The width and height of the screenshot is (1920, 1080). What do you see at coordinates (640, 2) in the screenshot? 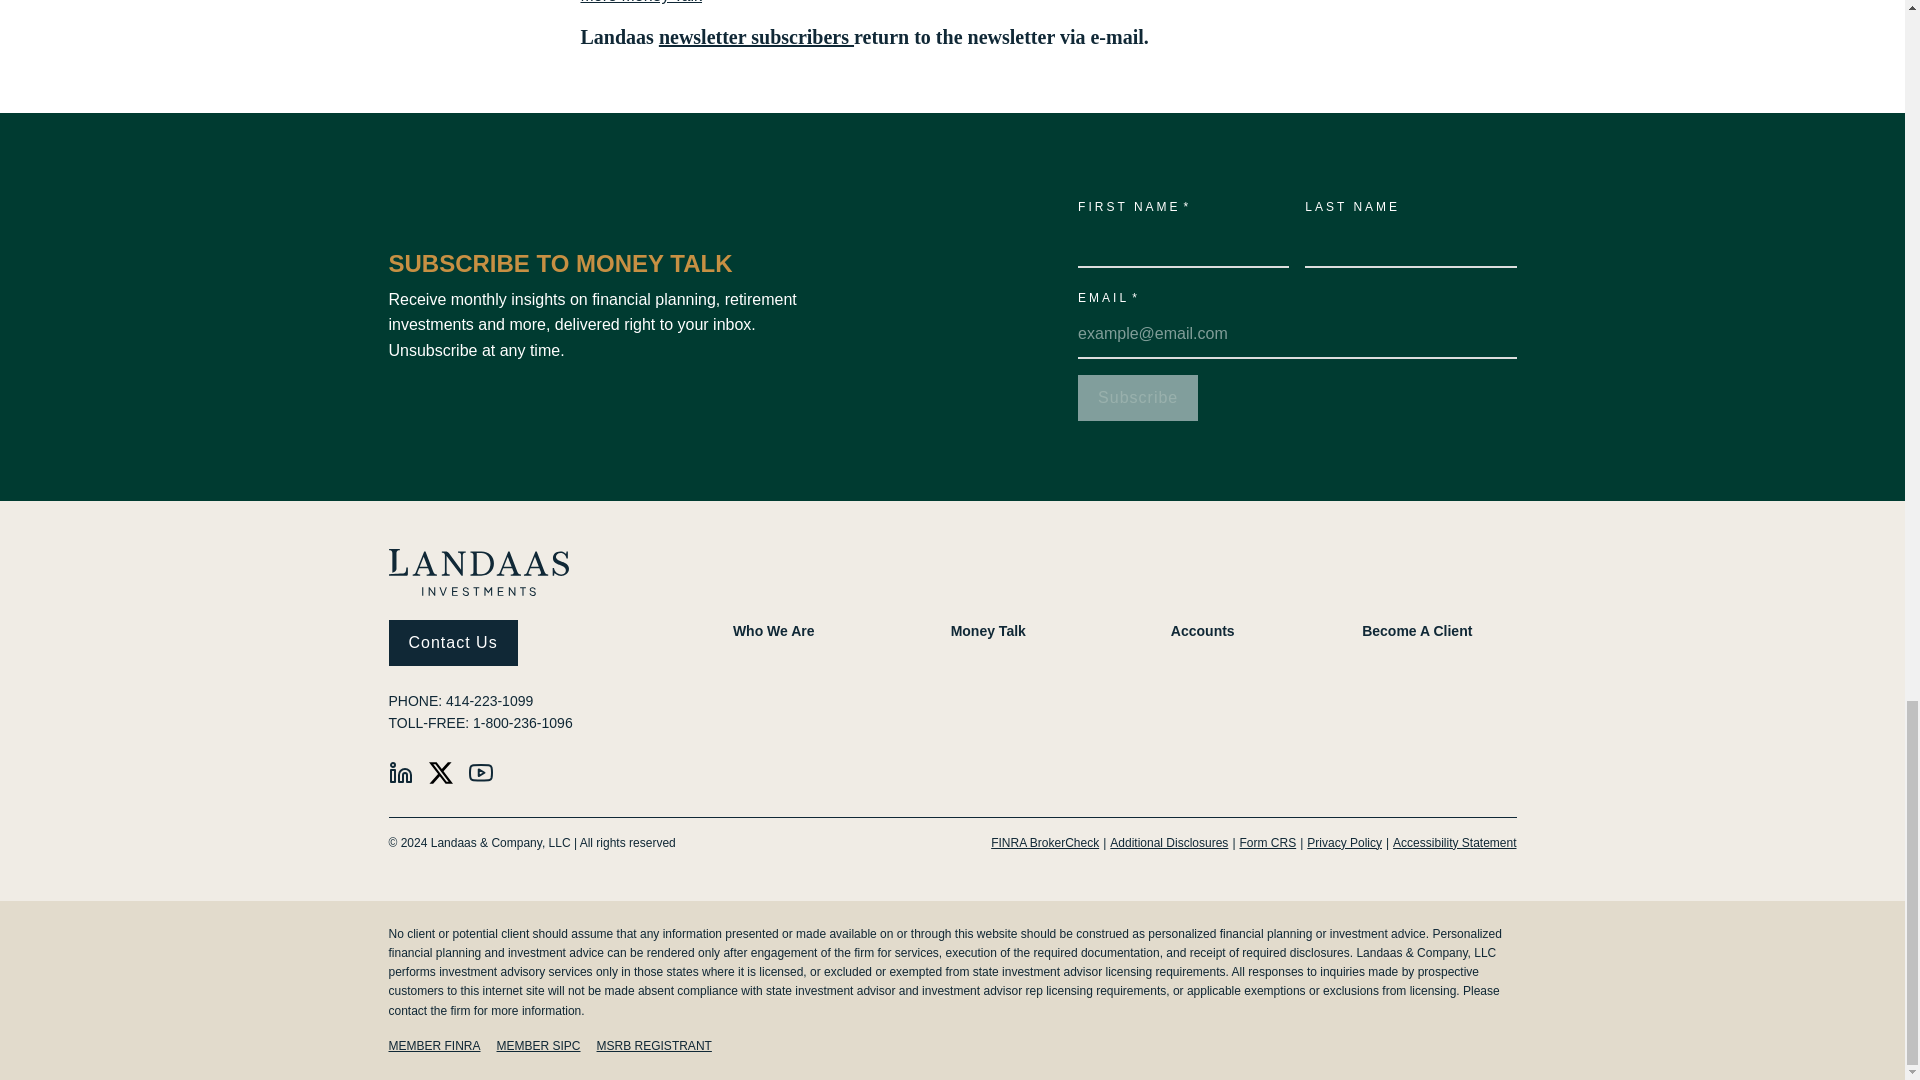
I see `More Money Talk` at bounding box center [640, 2].